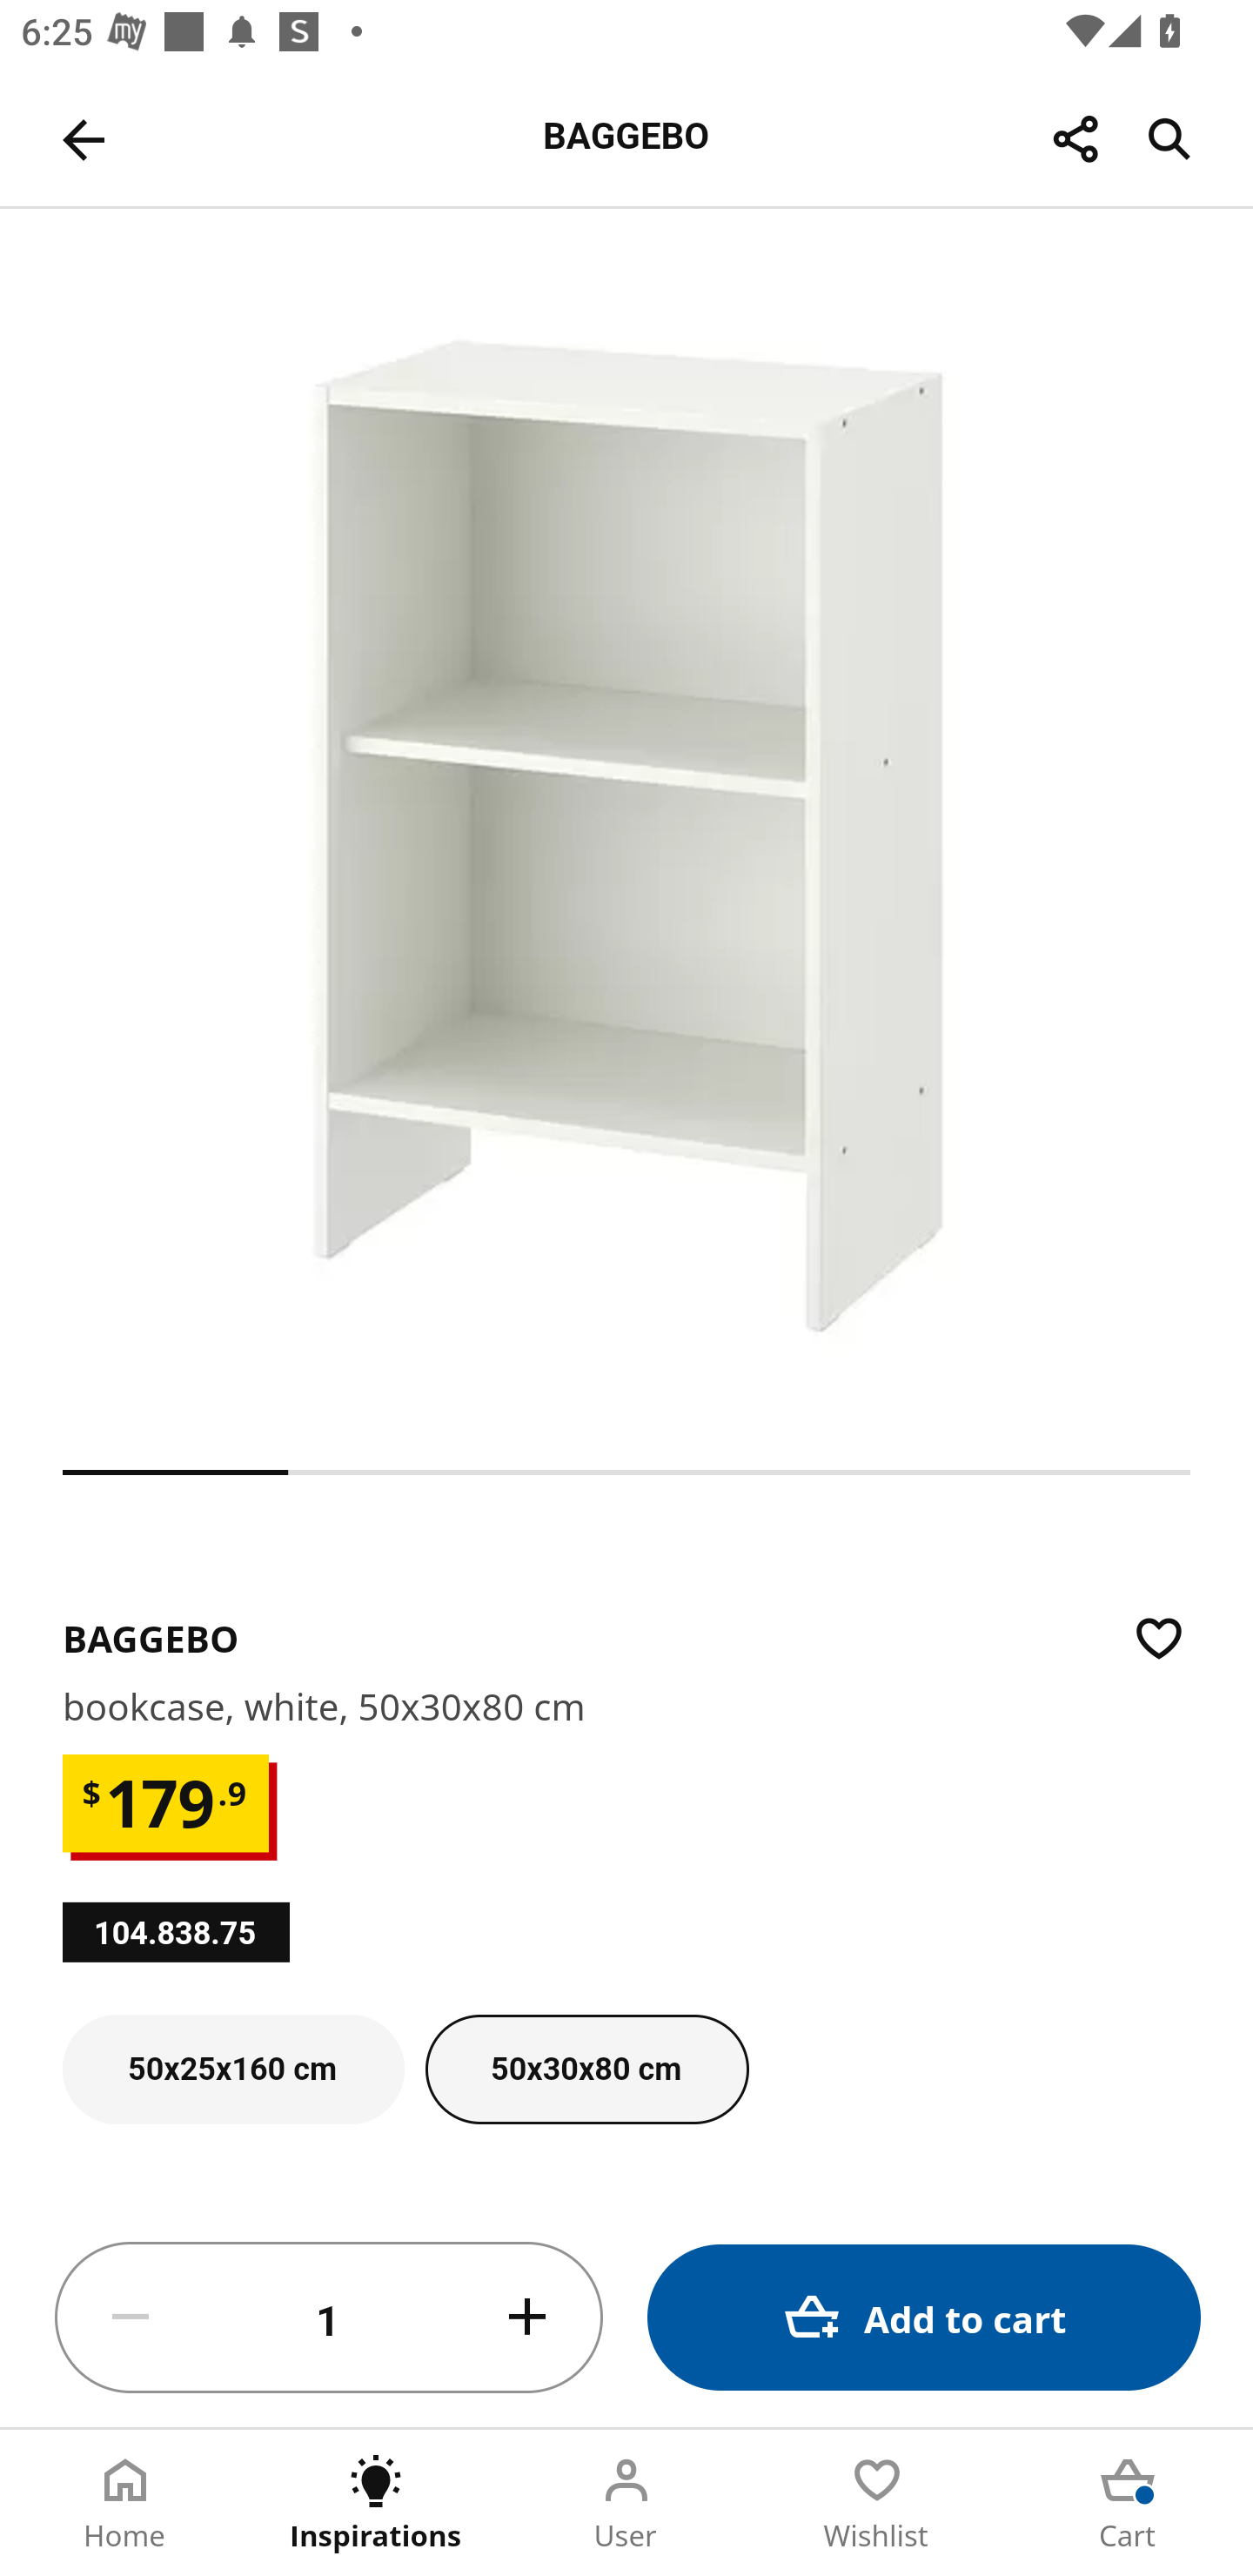 Image resolution: width=1253 pixels, height=2576 pixels. What do you see at coordinates (233, 2070) in the screenshot?
I see `50x25x160 cm` at bounding box center [233, 2070].